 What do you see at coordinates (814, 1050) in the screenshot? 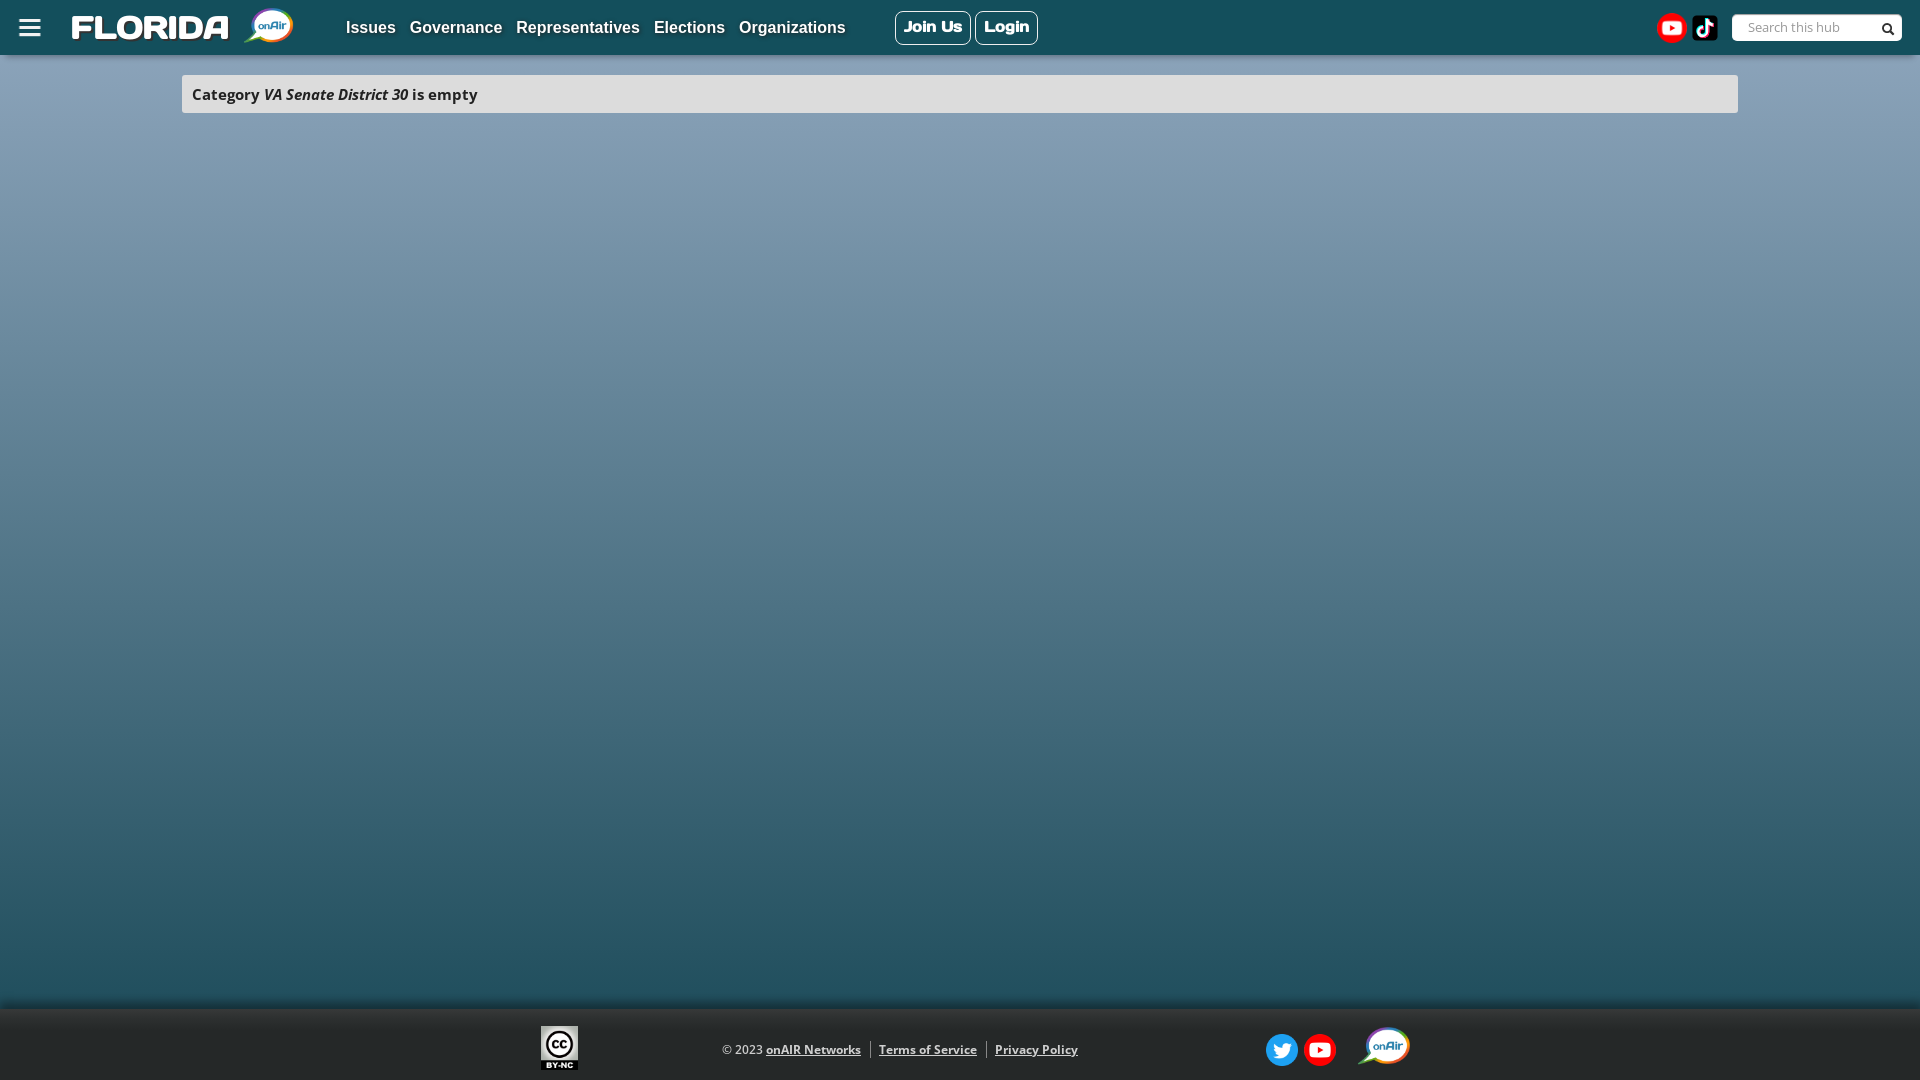
I see `onAIR Networks` at bounding box center [814, 1050].